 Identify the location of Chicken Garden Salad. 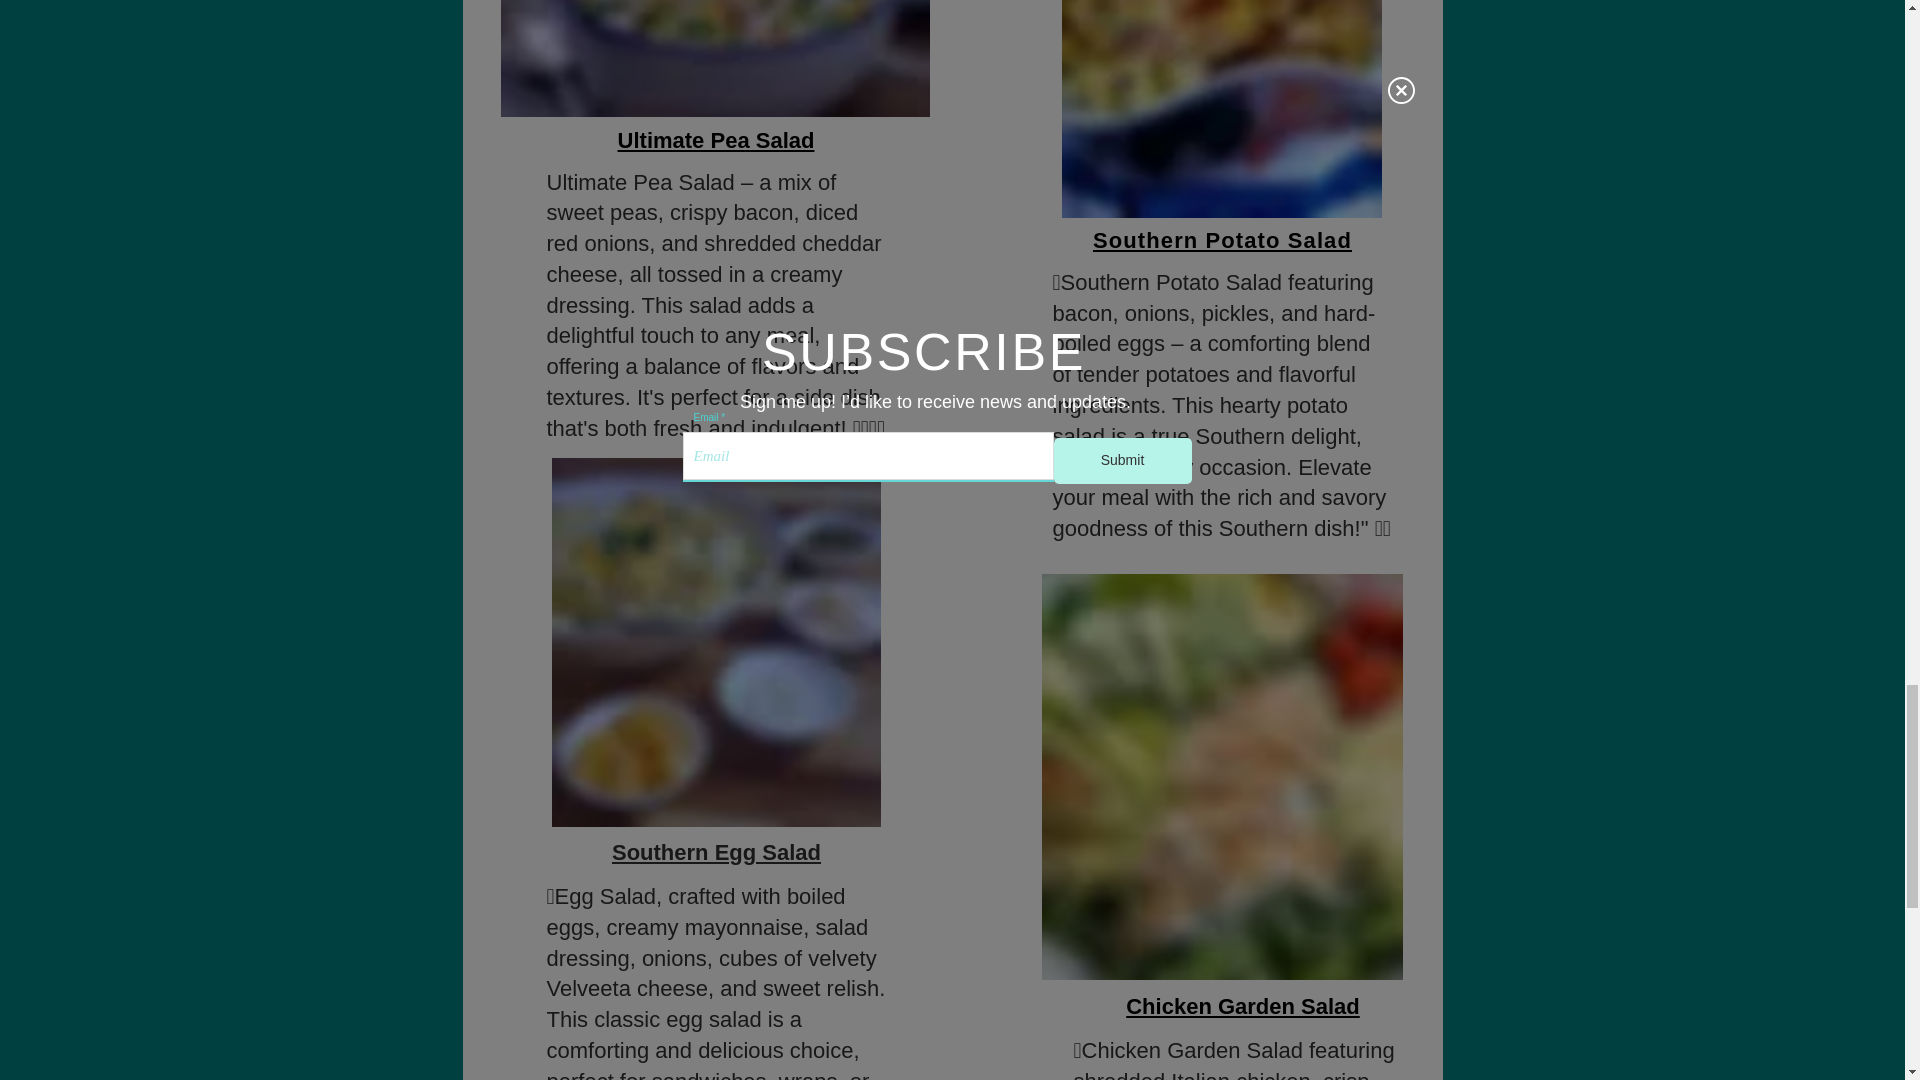
(1222, 776).